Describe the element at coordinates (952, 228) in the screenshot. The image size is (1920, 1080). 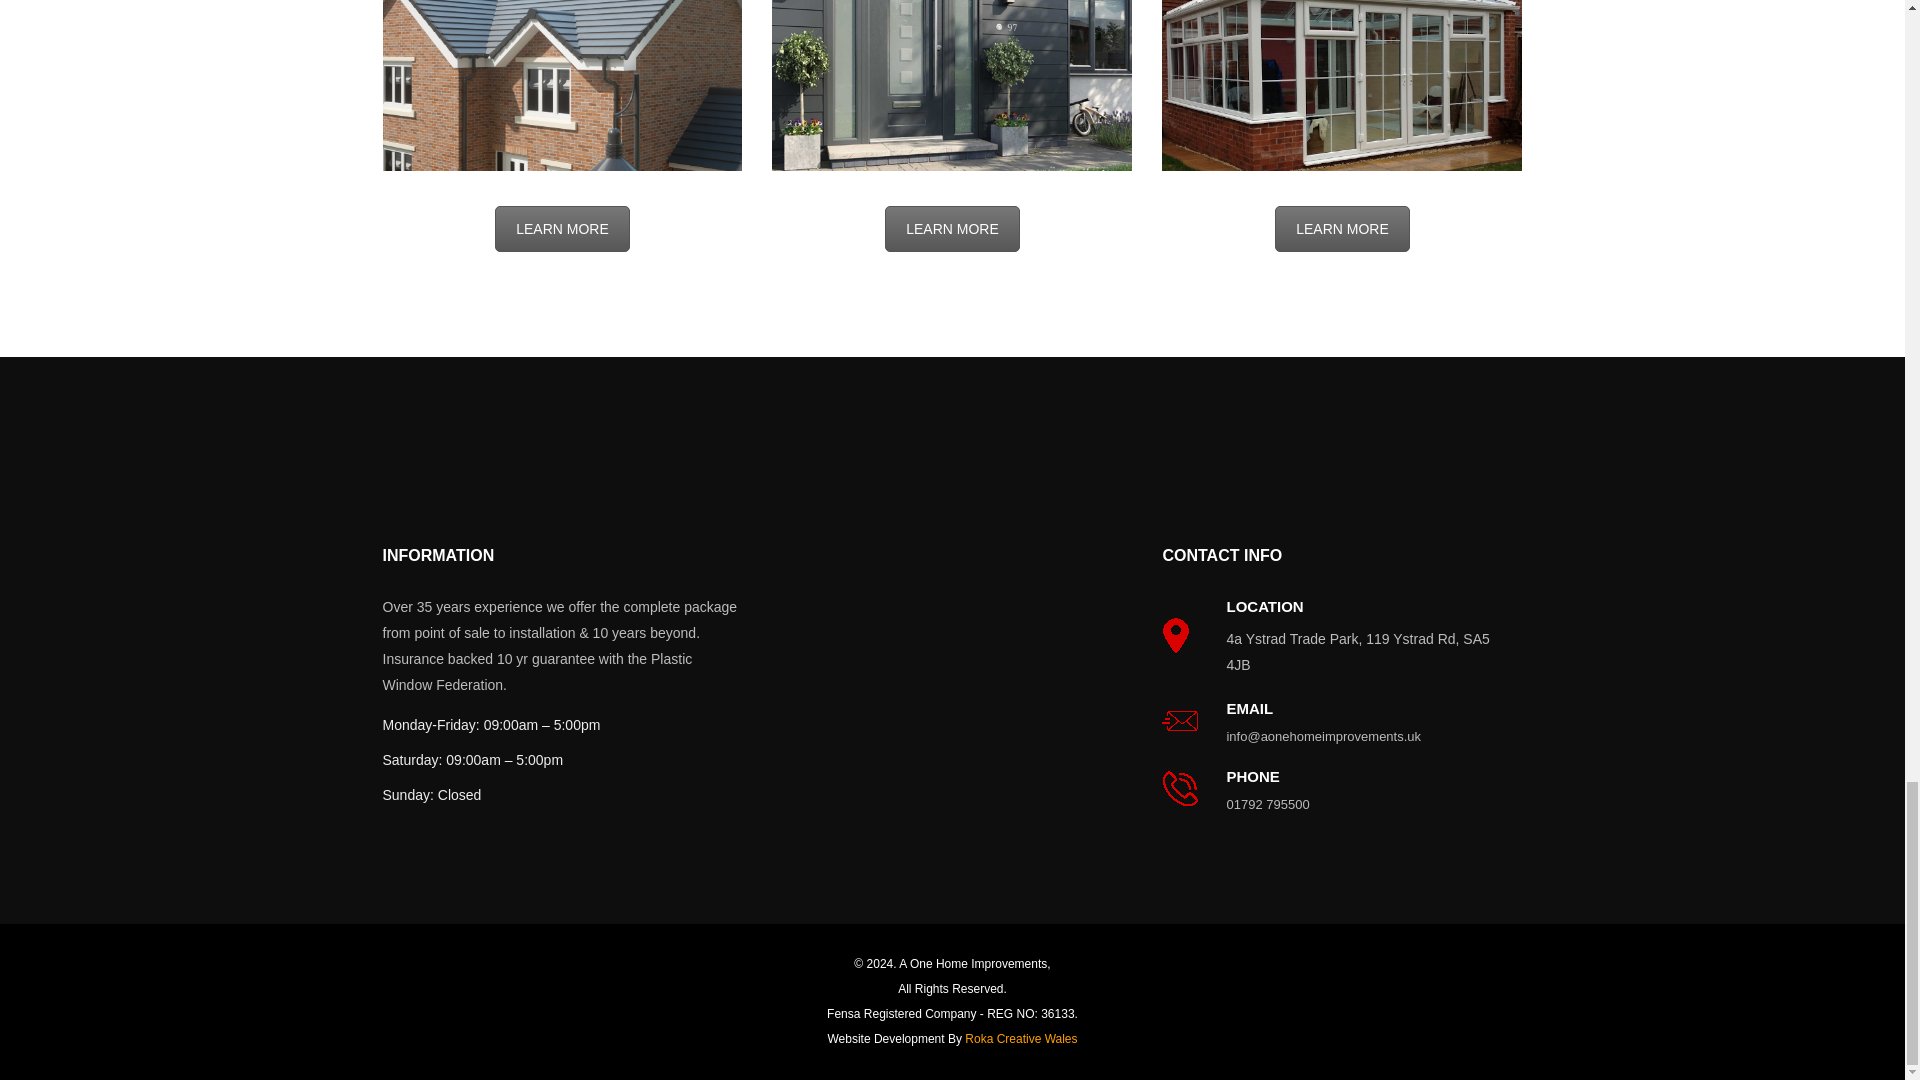
I see `LEARN MORE` at that location.